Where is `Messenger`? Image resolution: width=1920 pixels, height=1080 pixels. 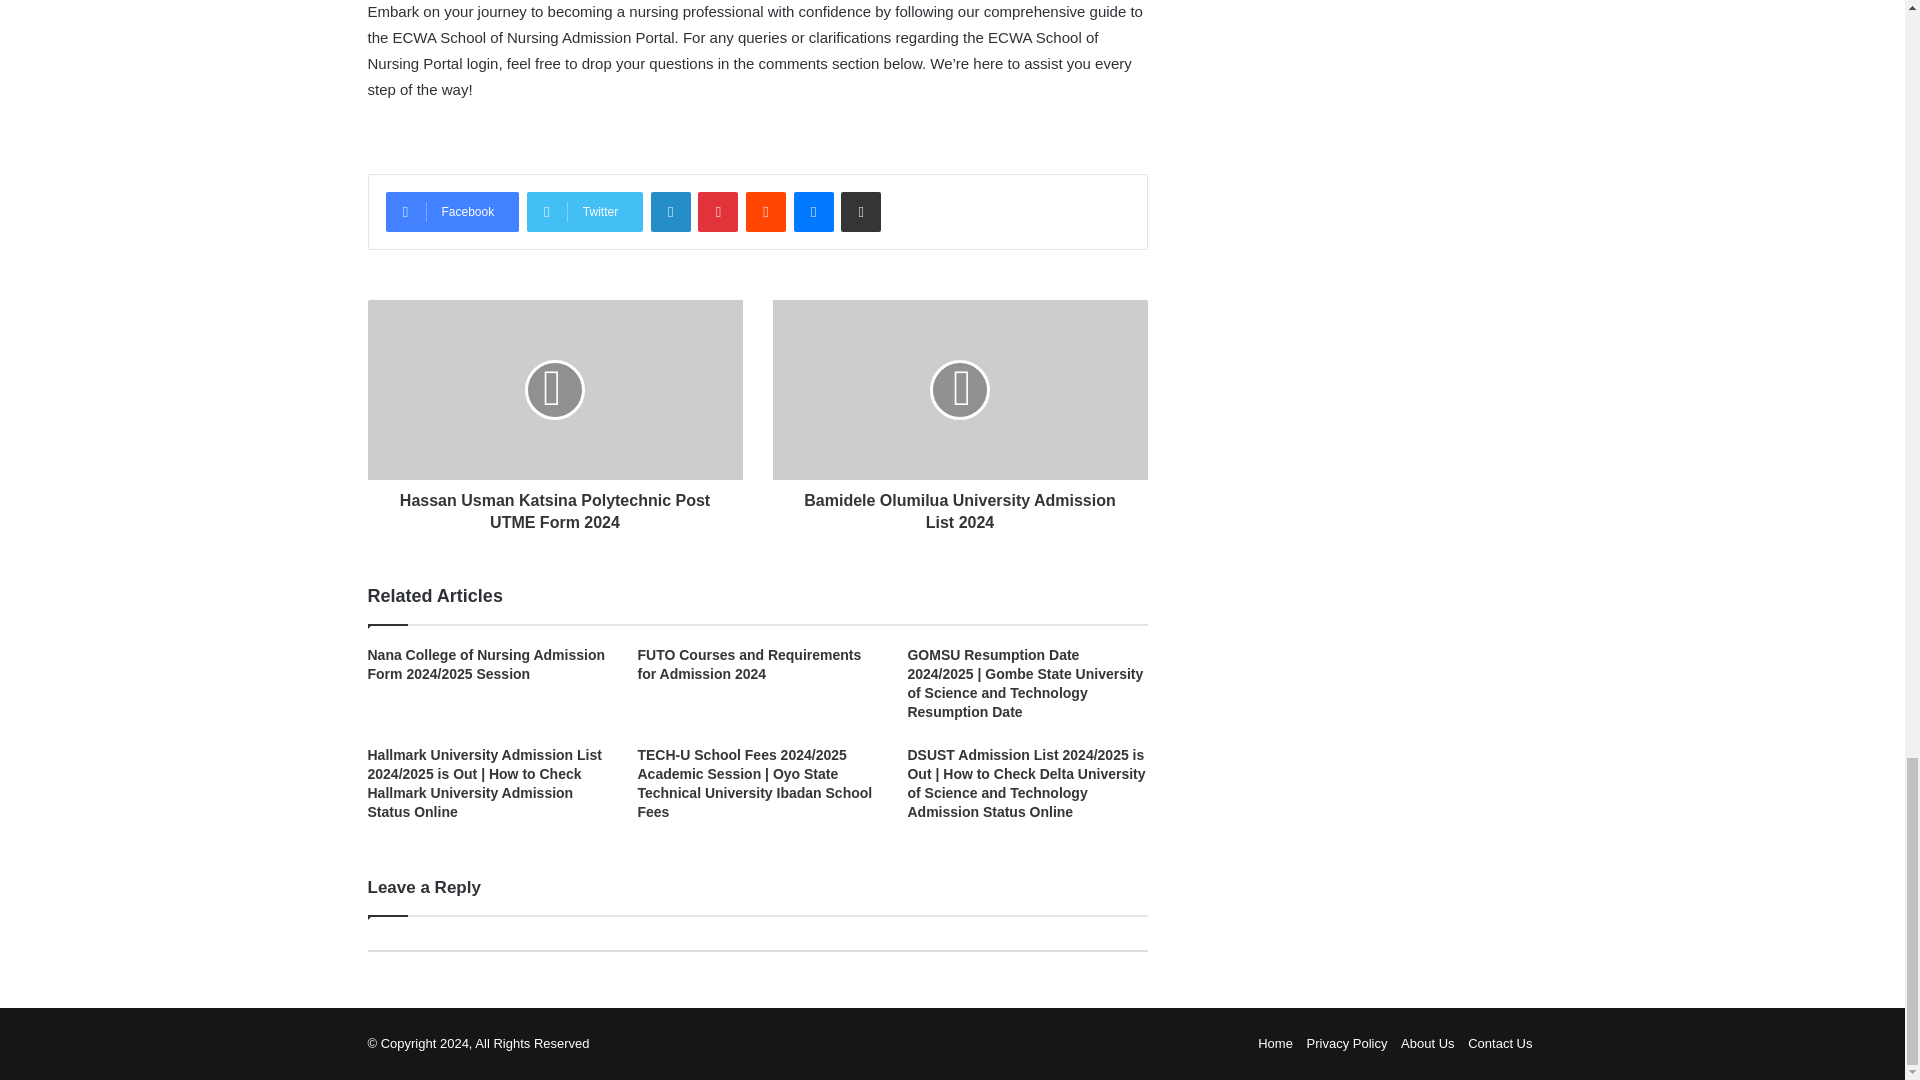 Messenger is located at coordinates (814, 212).